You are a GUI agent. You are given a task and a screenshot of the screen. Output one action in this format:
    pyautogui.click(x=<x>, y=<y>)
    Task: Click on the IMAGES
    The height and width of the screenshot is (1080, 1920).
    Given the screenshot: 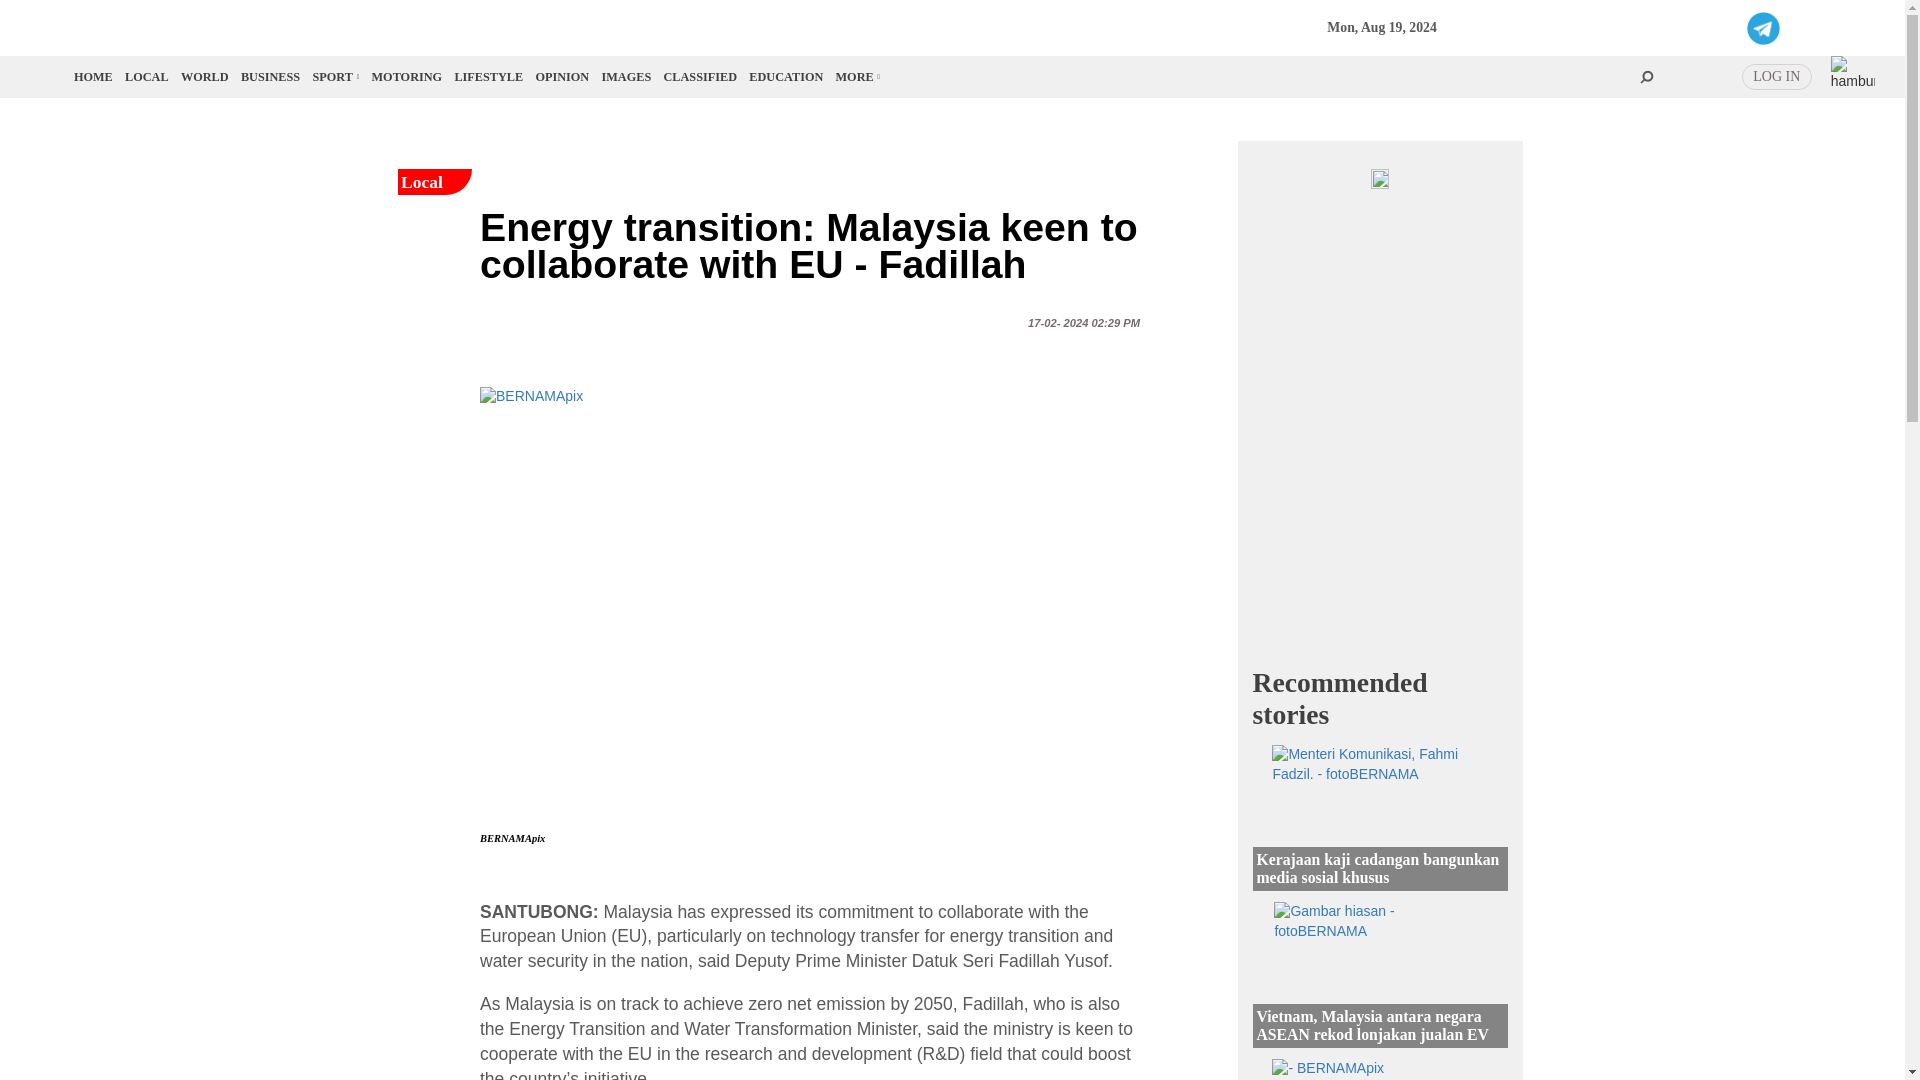 What is the action you would take?
    pyautogui.click(x=627, y=76)
    